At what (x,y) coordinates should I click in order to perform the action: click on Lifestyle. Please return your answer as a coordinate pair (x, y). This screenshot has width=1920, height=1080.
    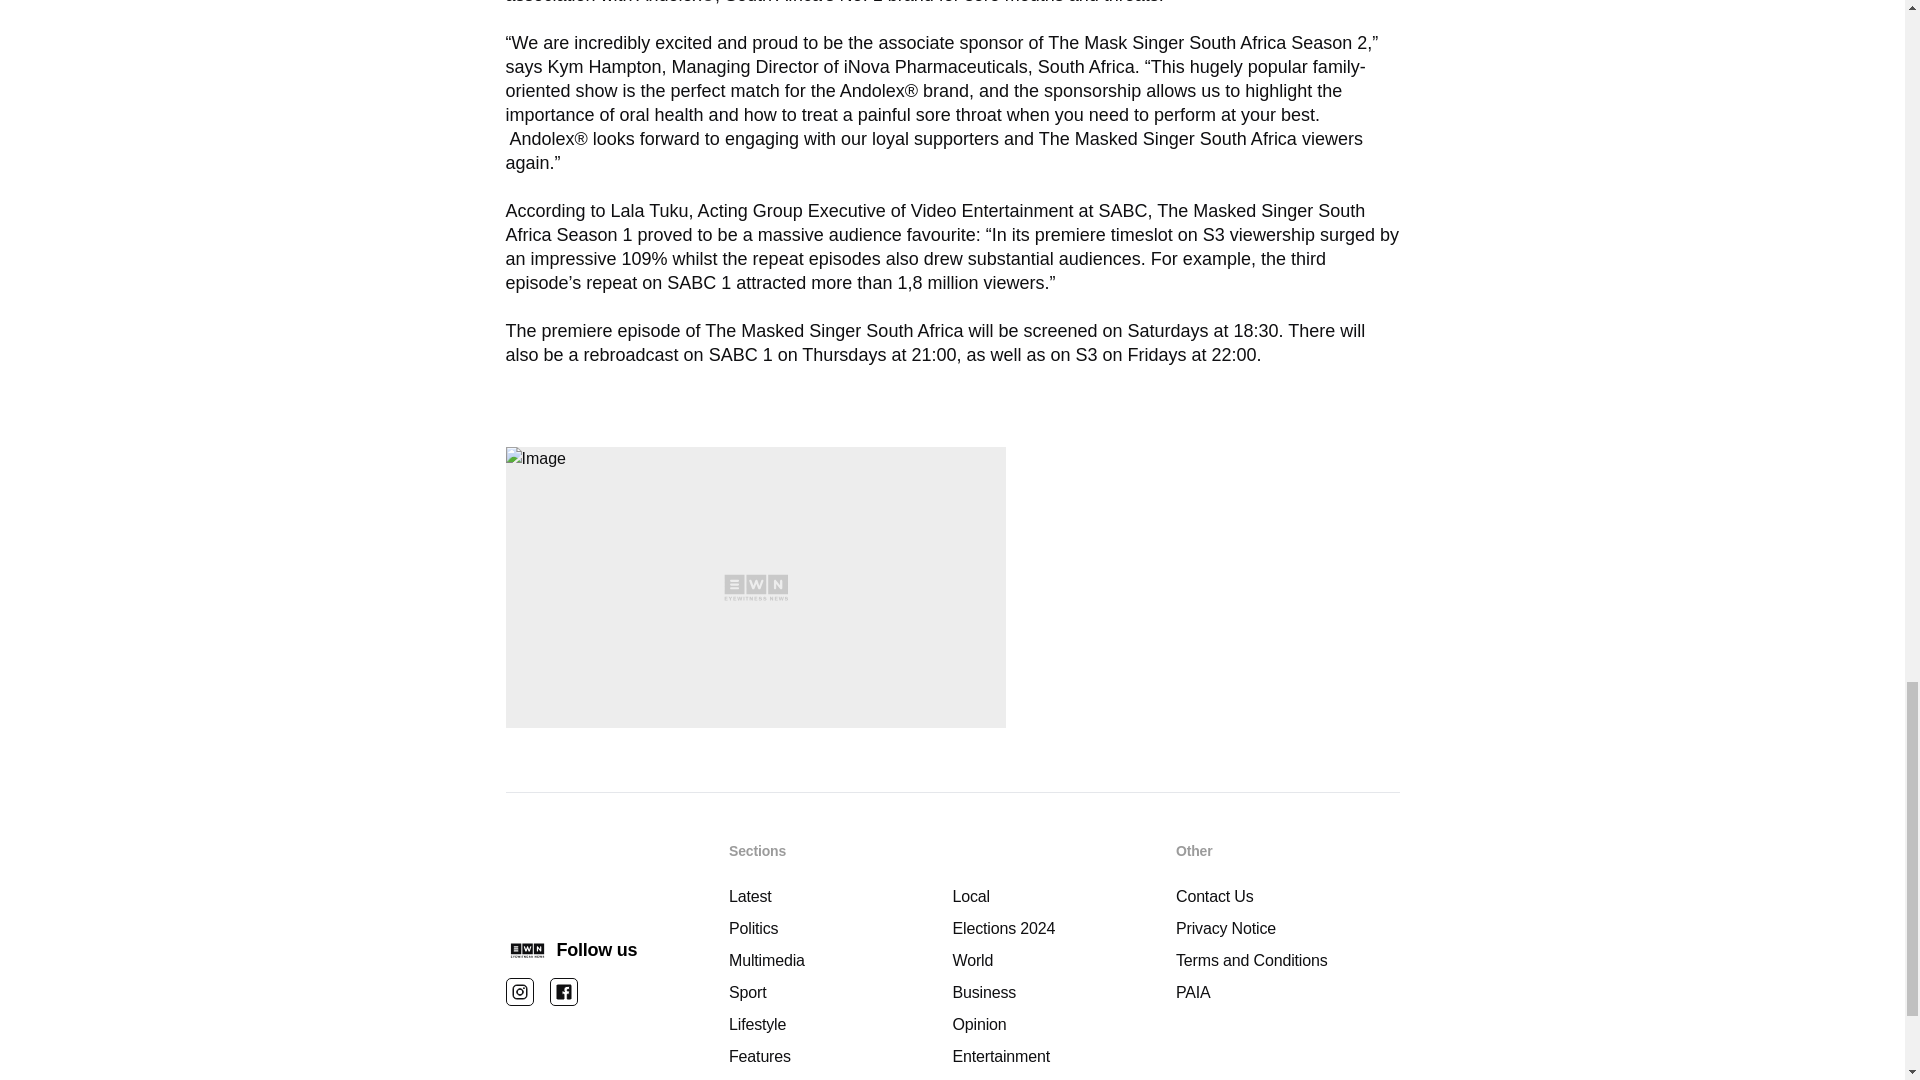
    Looking at the image, I should click on (840, 1024).